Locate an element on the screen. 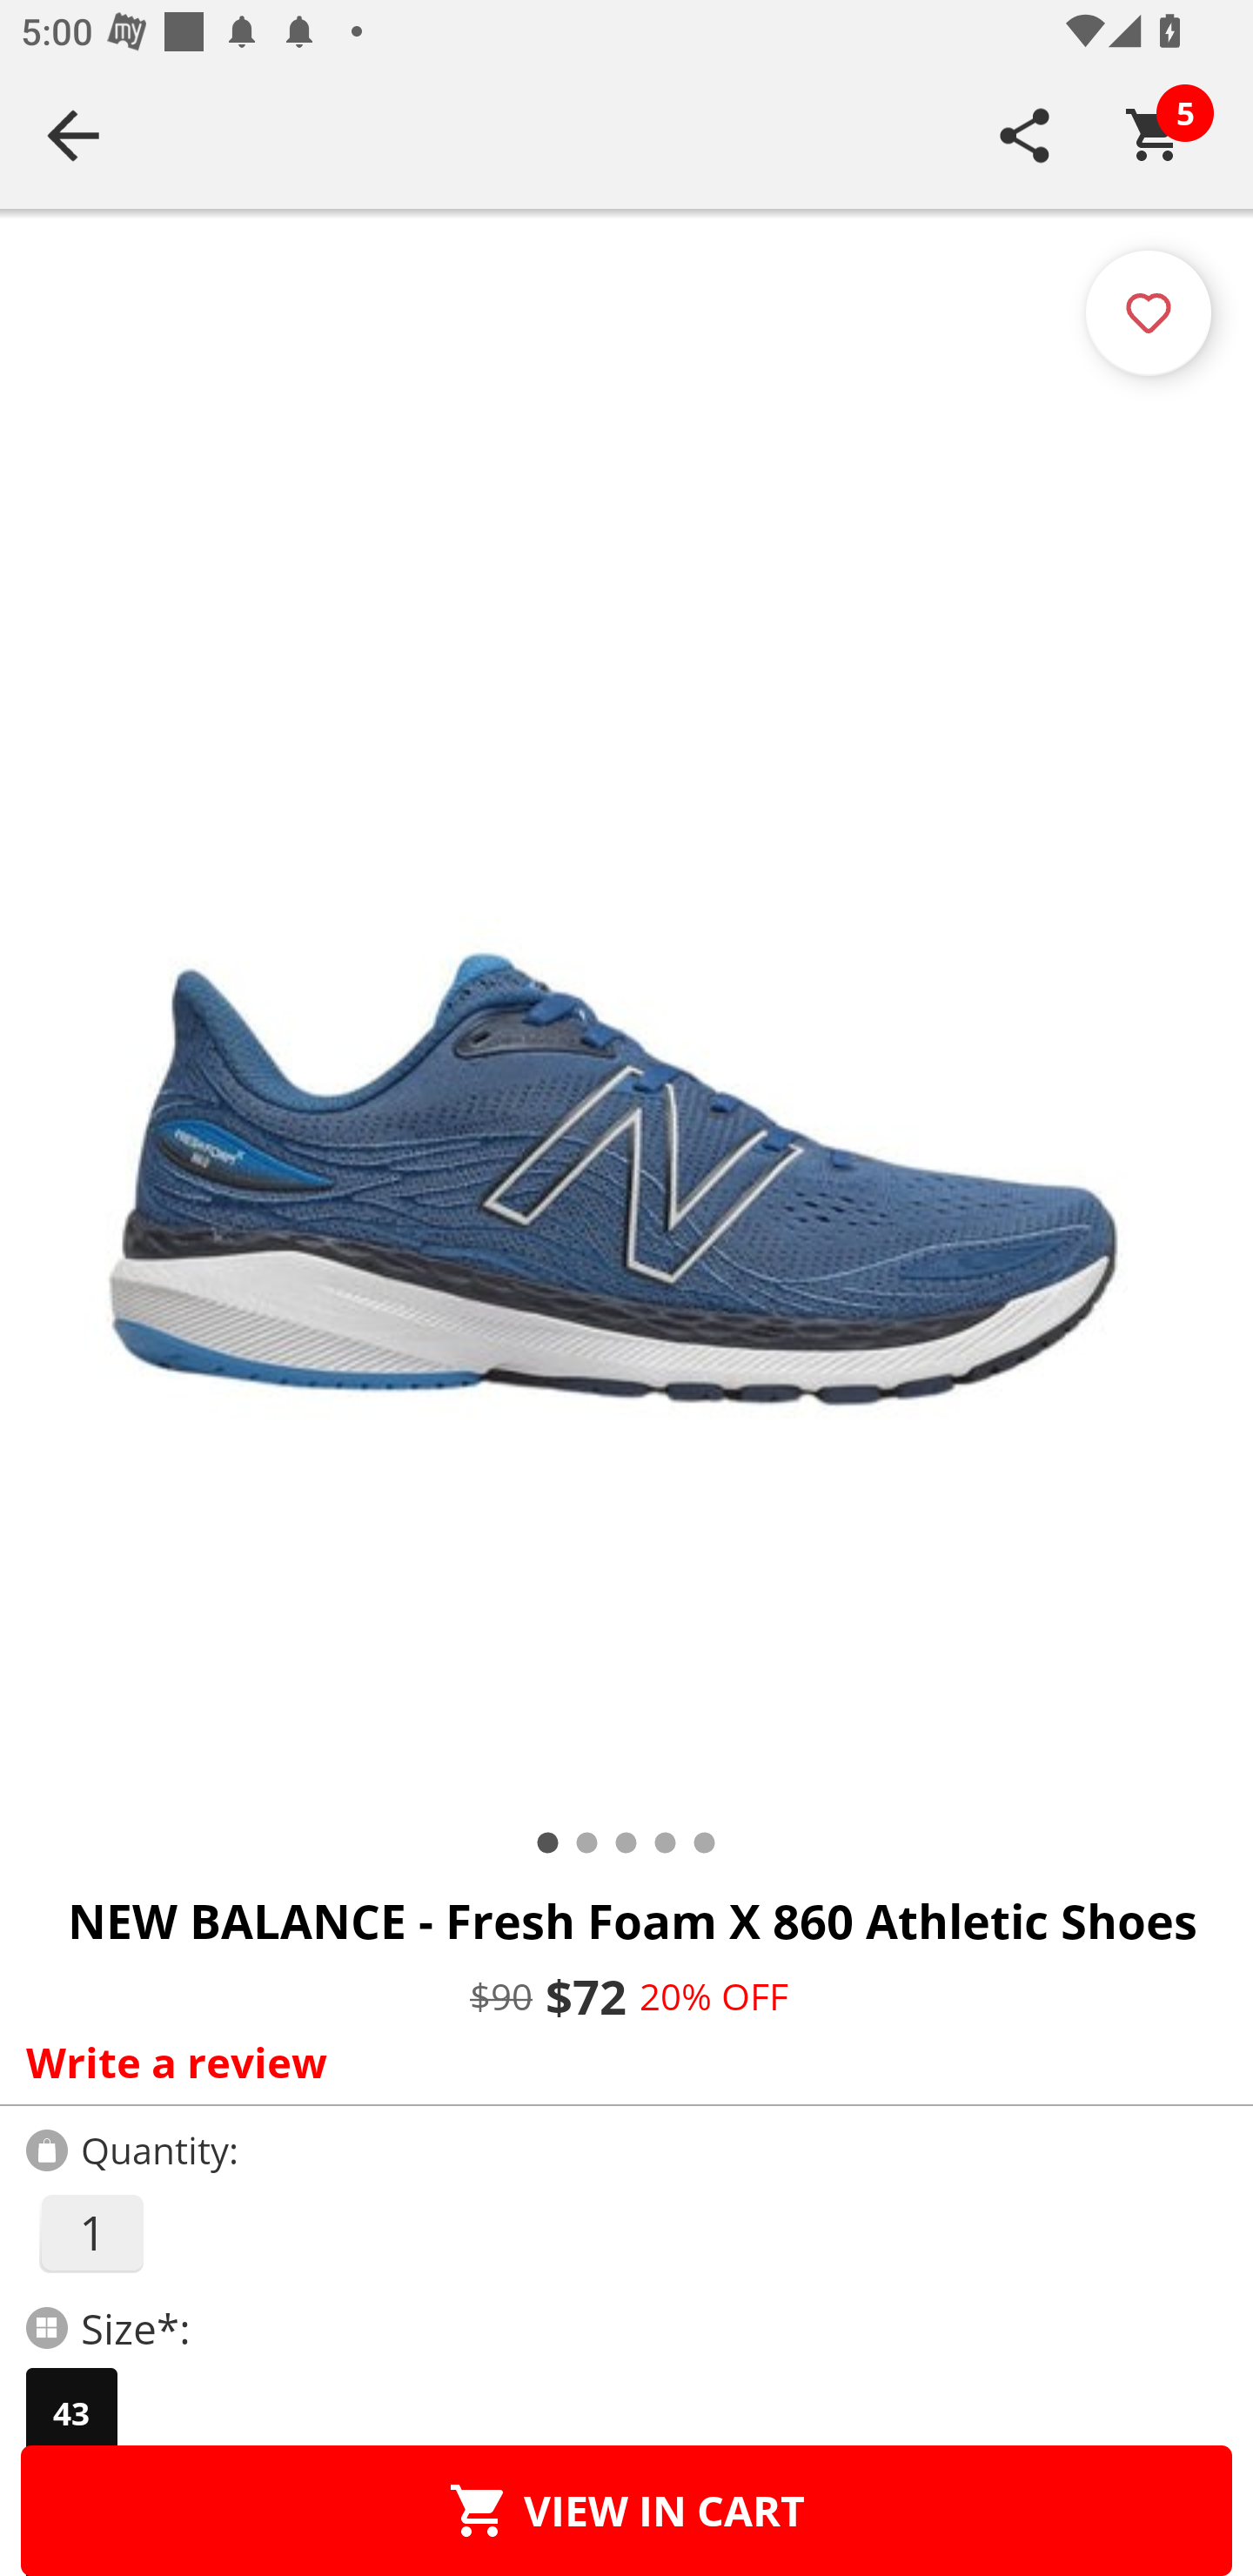 The height and width of the screenshot is (2576, 1253). Cart is located at coordinates (1155, 135).